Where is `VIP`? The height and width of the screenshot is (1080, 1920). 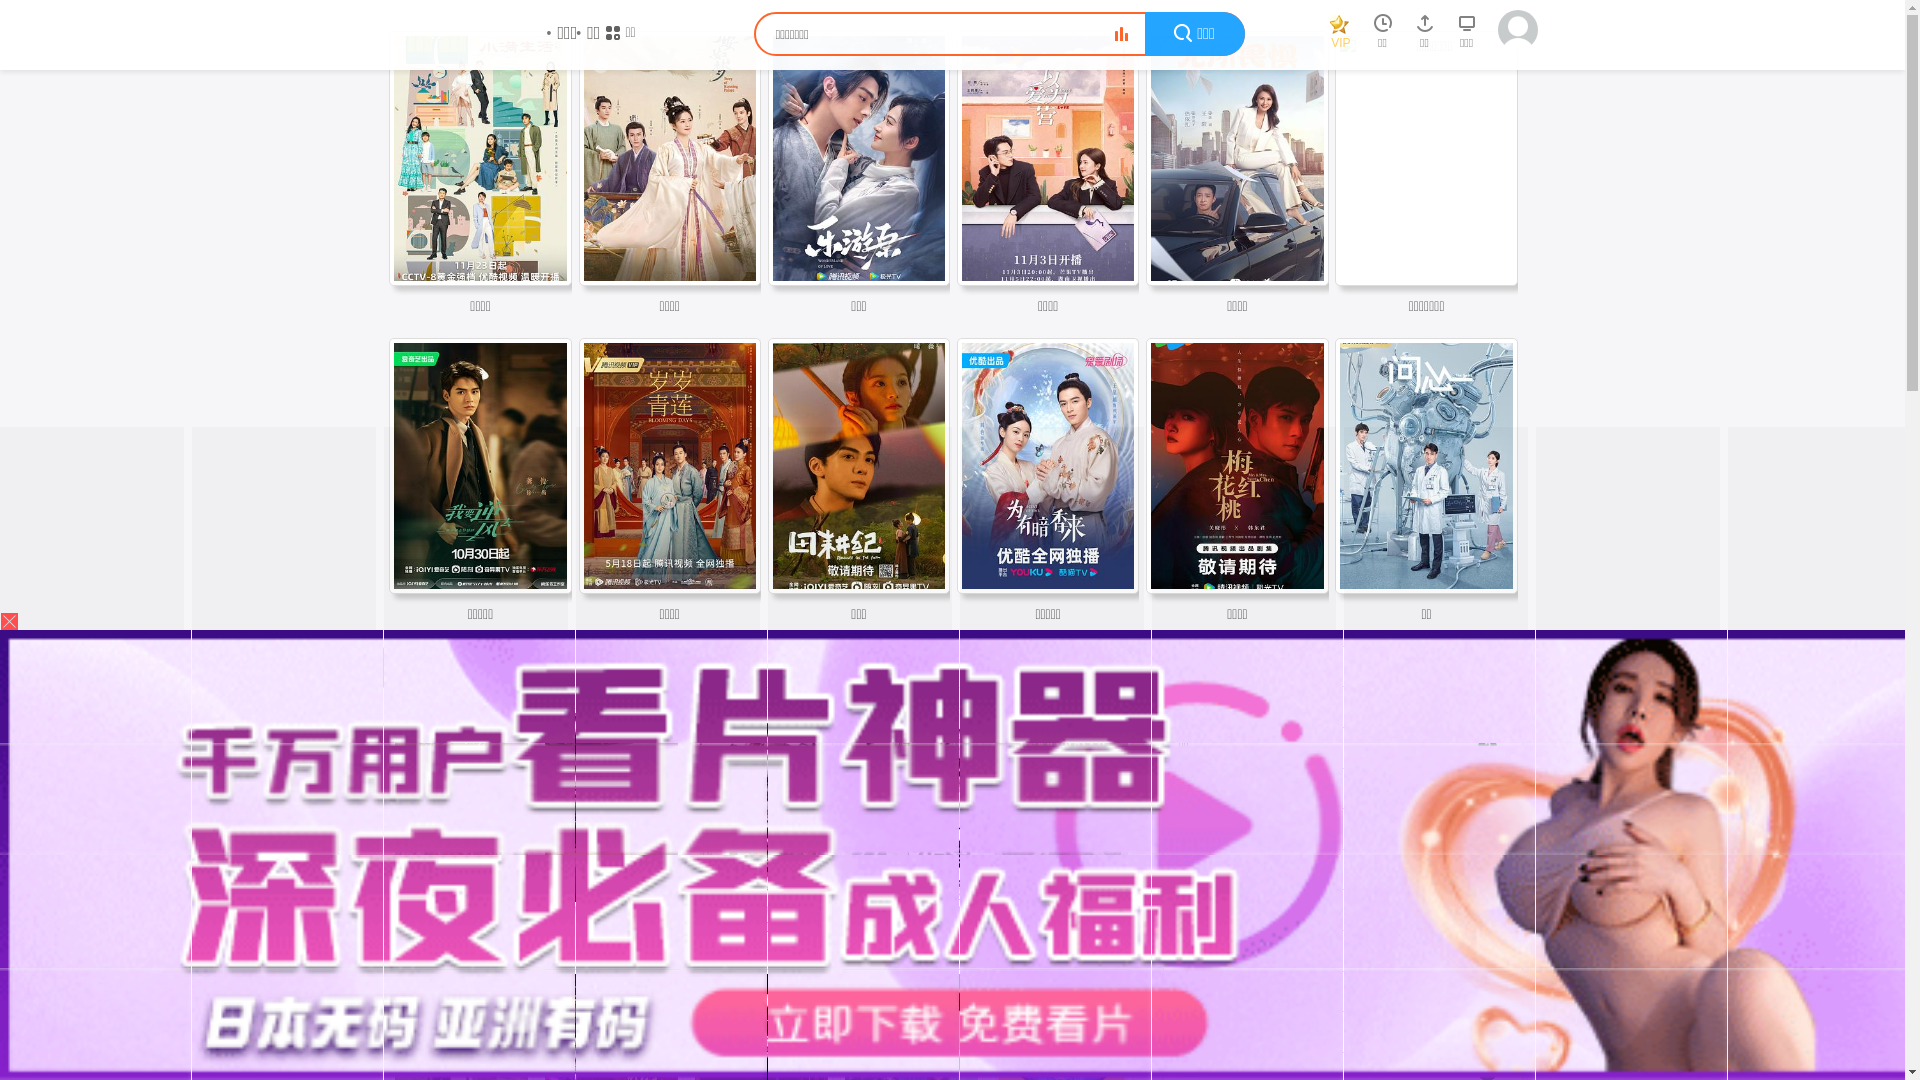
VIP is located at coordinates (1340, 36).